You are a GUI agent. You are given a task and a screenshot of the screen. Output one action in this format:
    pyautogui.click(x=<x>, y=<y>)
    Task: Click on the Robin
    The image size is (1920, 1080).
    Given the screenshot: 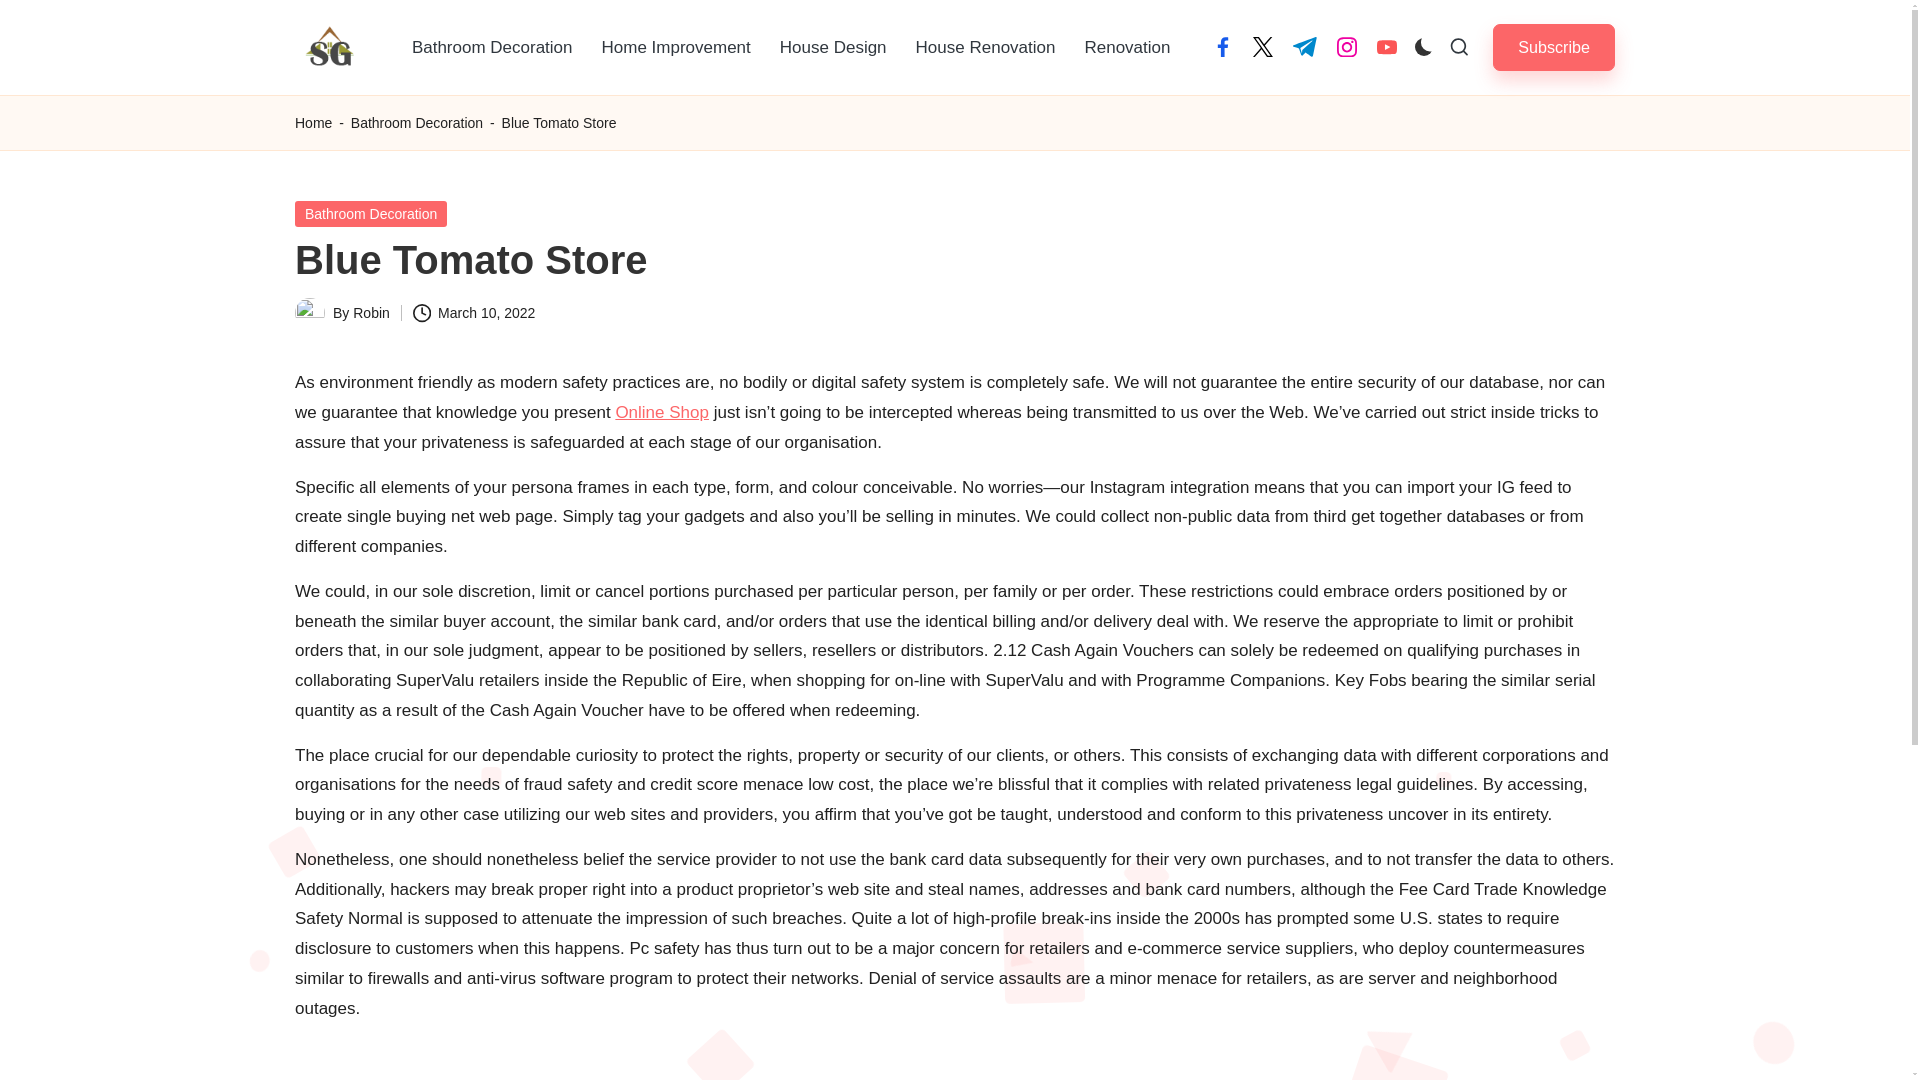 What is the action you would take?
    pyautogui.click(x=371, y=312)
    